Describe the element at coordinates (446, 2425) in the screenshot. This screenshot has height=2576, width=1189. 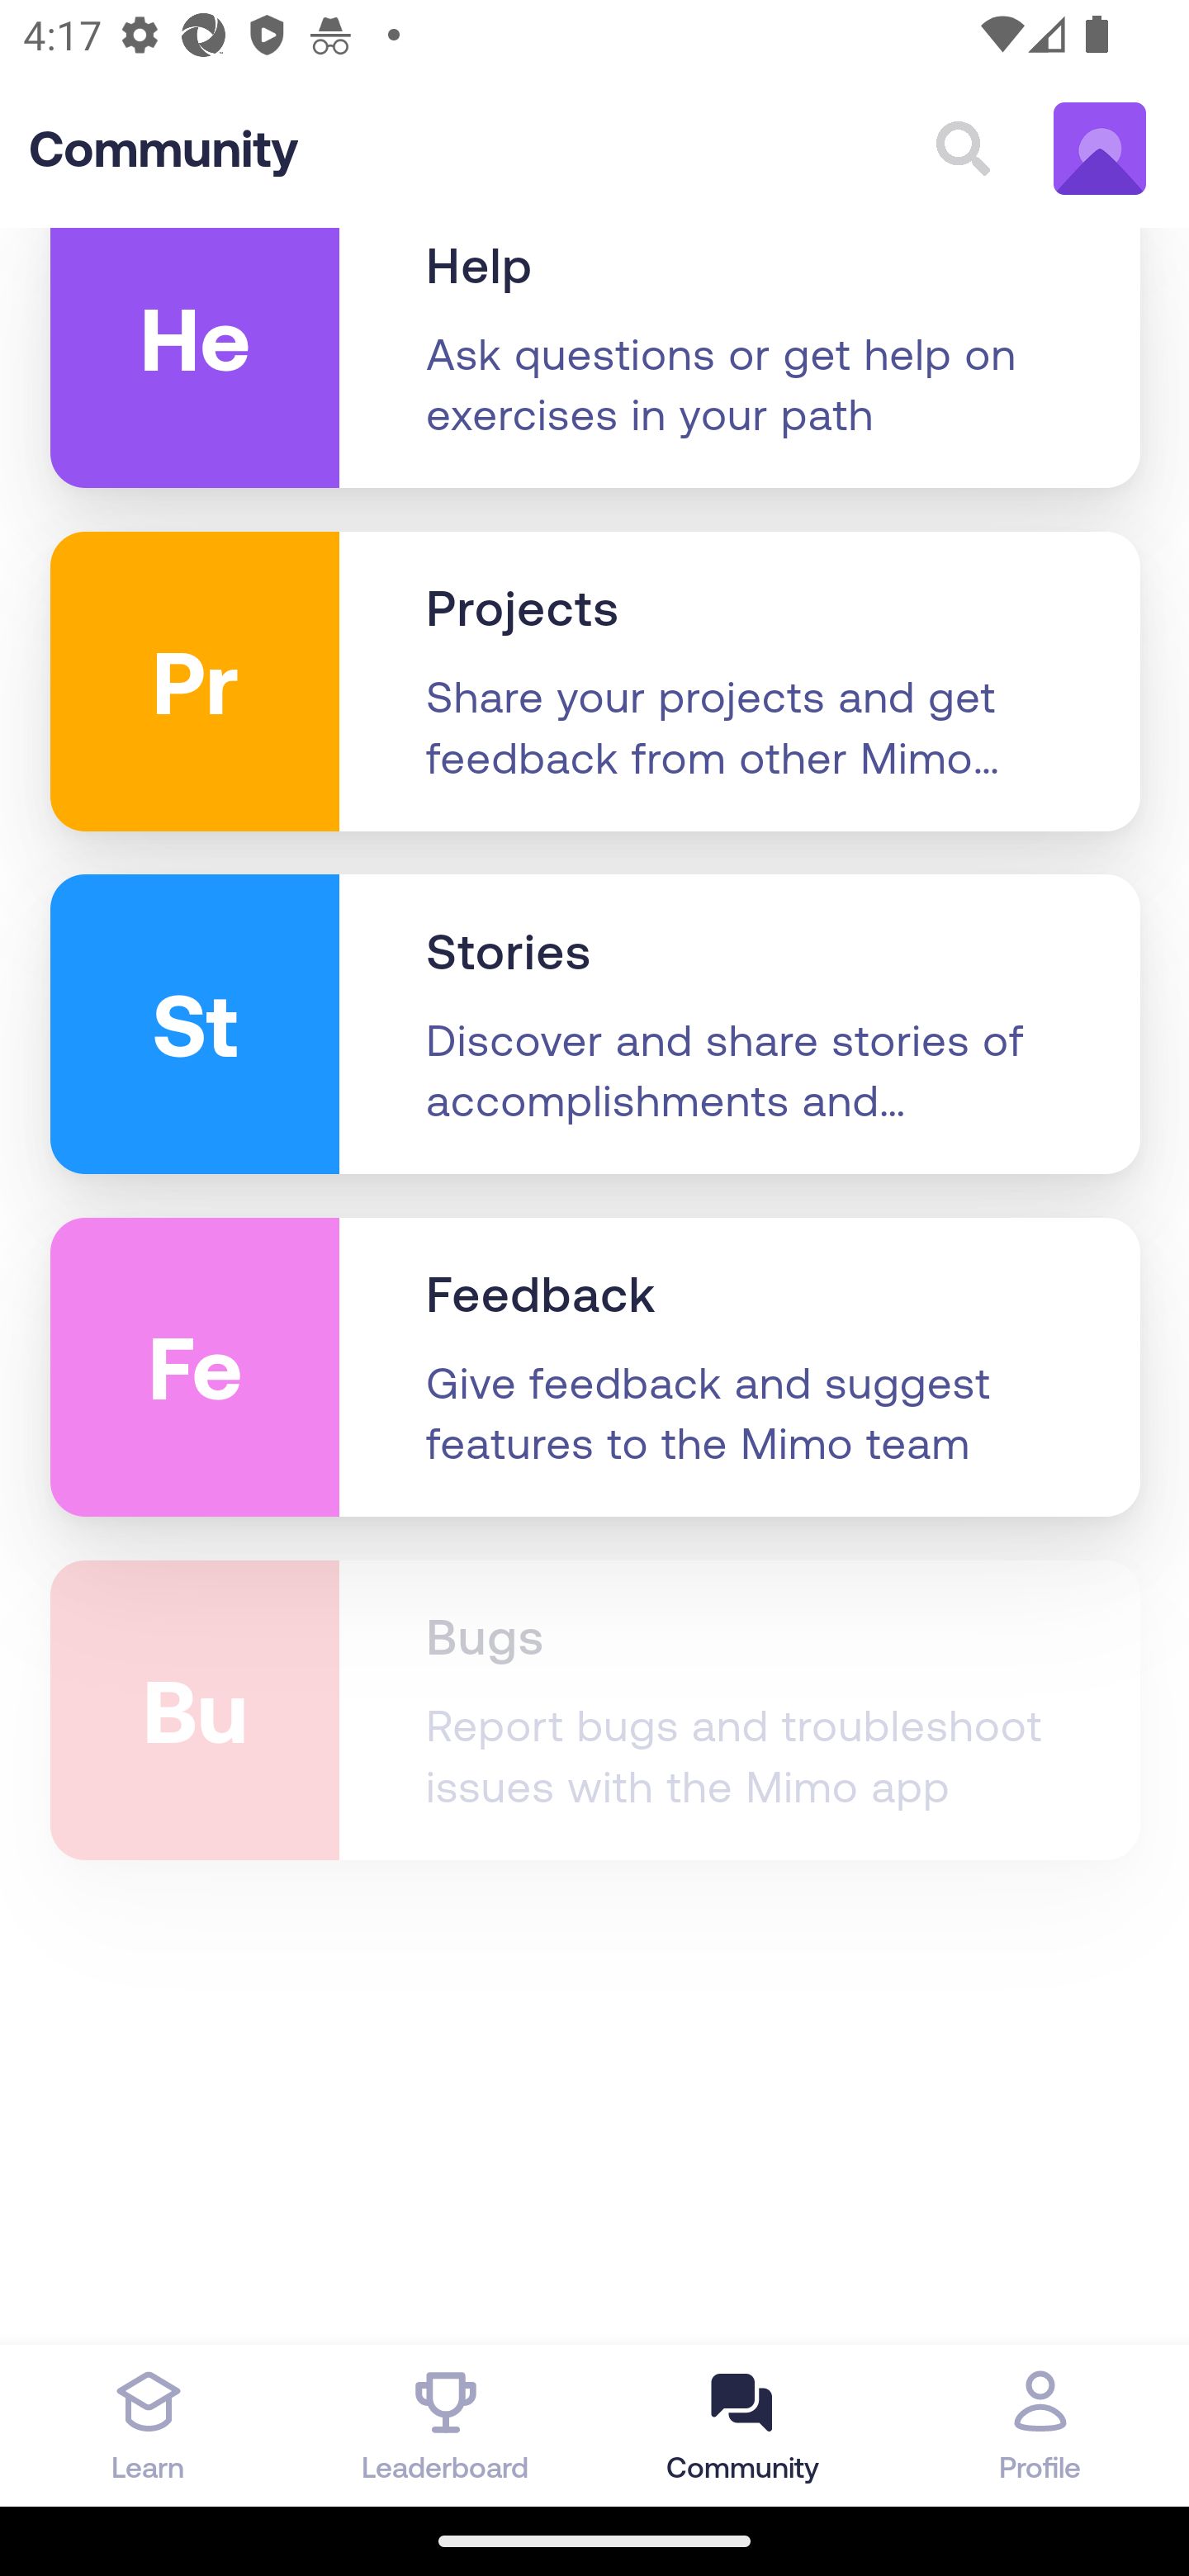
I see `Leaderboard` at that location.